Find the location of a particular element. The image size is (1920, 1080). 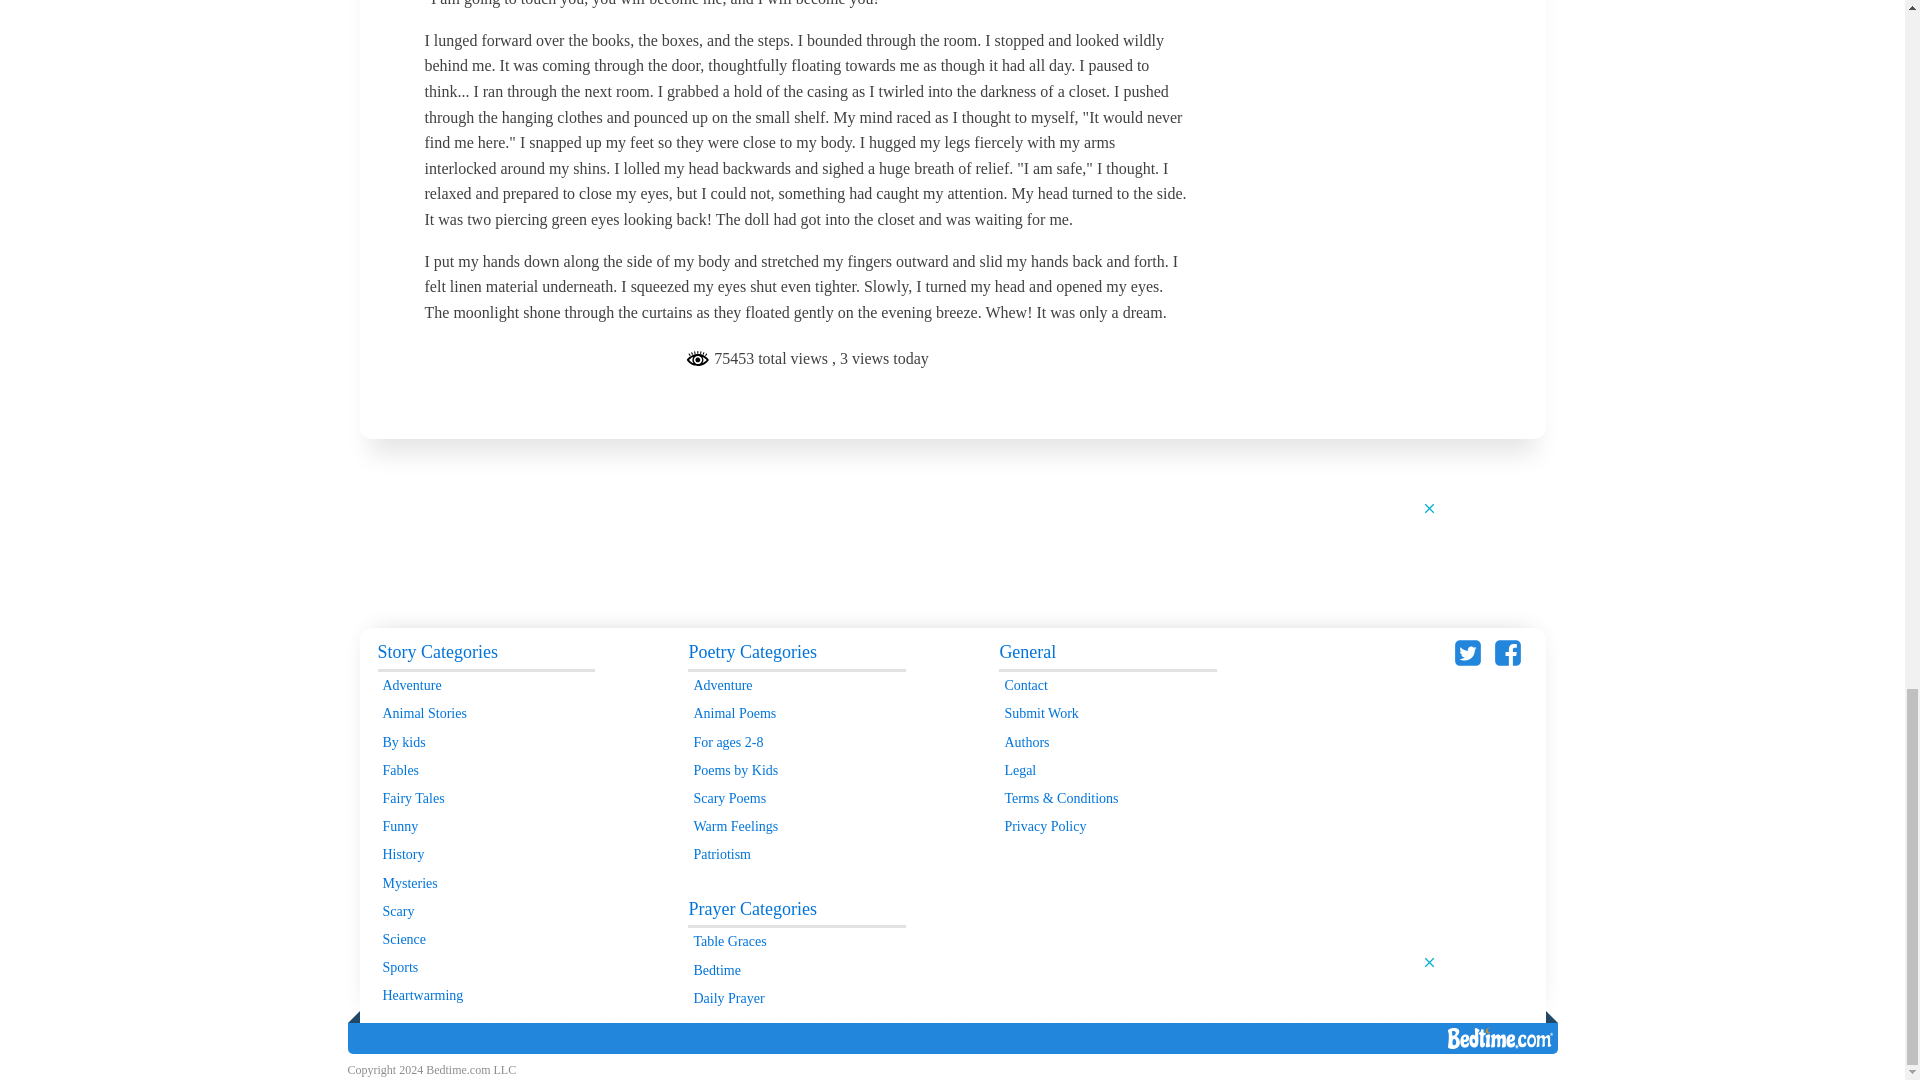

Animal Stories is located at coordinates (486, 713).